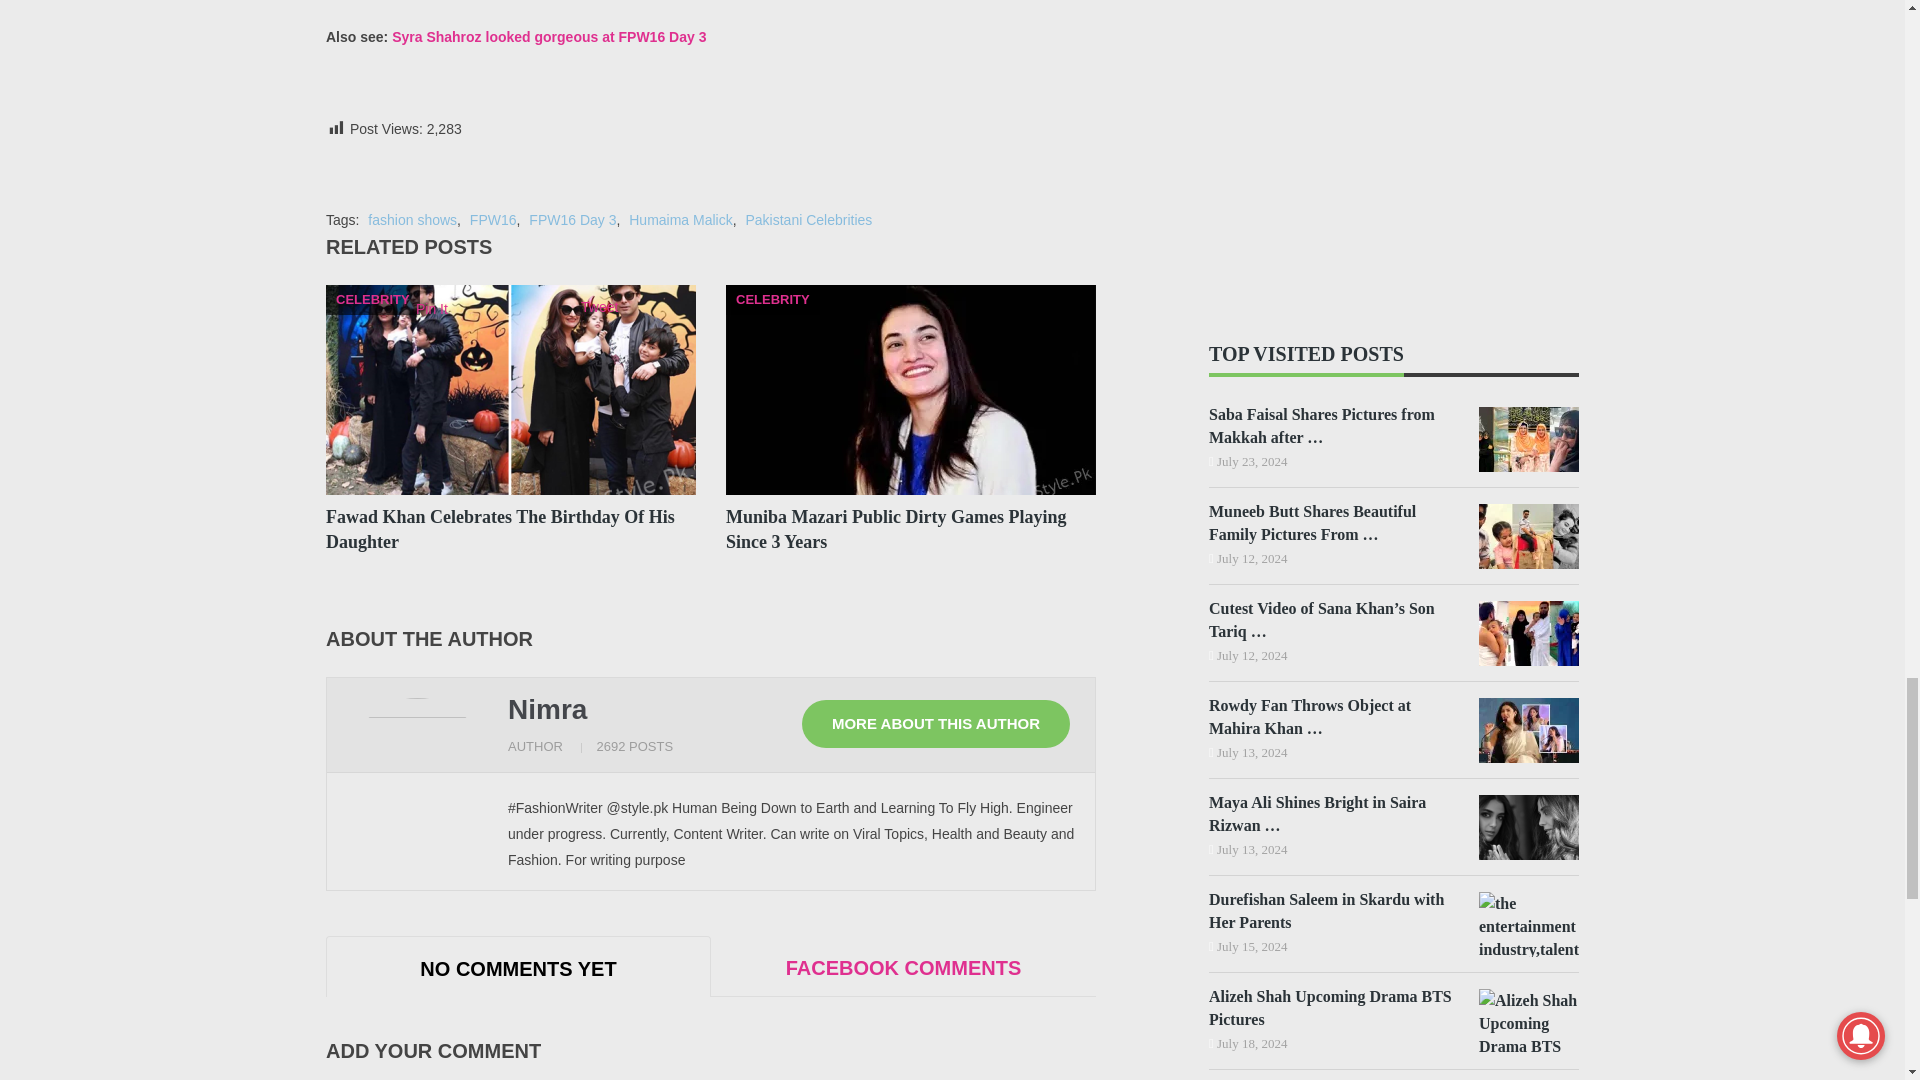 This screenshot has height=1080, width=1920. I want to click on Muniba Mazari Public Dirty Games Playing Since 3 Years, so click(895, 528).